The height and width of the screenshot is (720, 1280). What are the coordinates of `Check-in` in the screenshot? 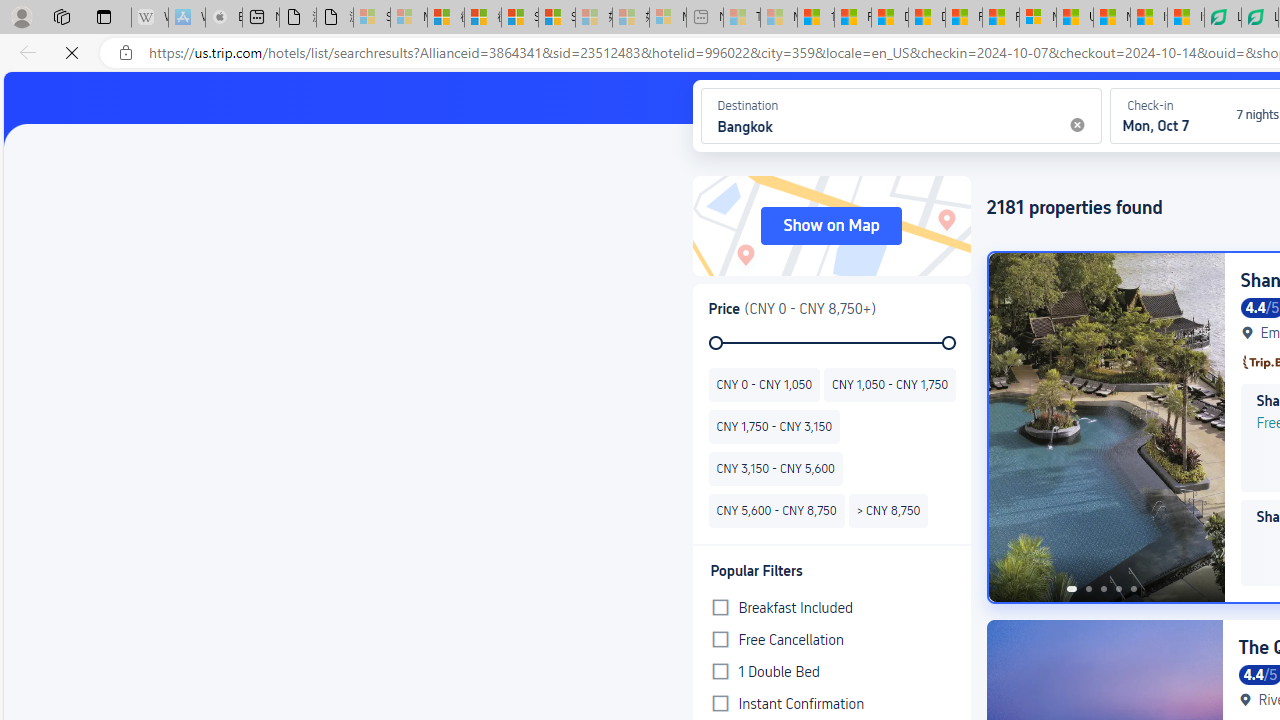 It's located at (1166, 115).